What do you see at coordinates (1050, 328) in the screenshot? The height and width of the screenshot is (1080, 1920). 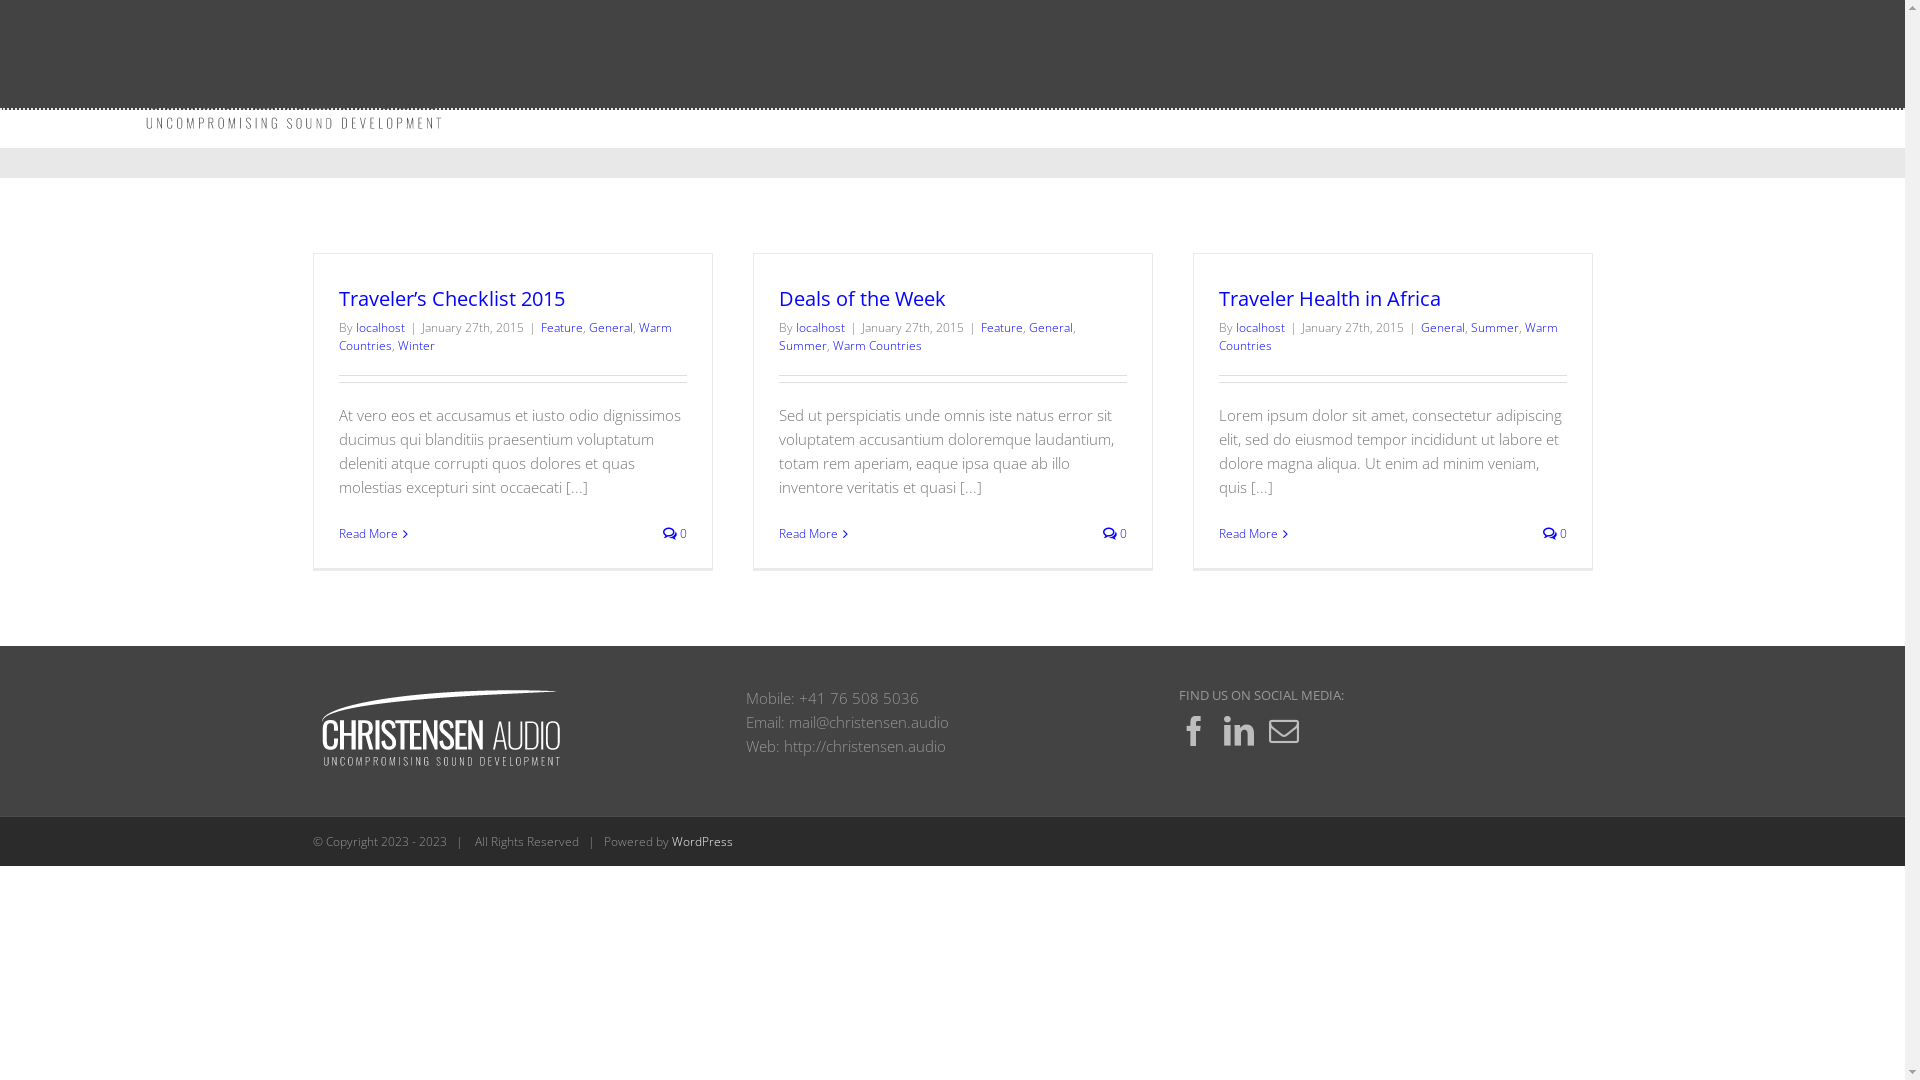 I see `General` at bounding box center [1050, 328].